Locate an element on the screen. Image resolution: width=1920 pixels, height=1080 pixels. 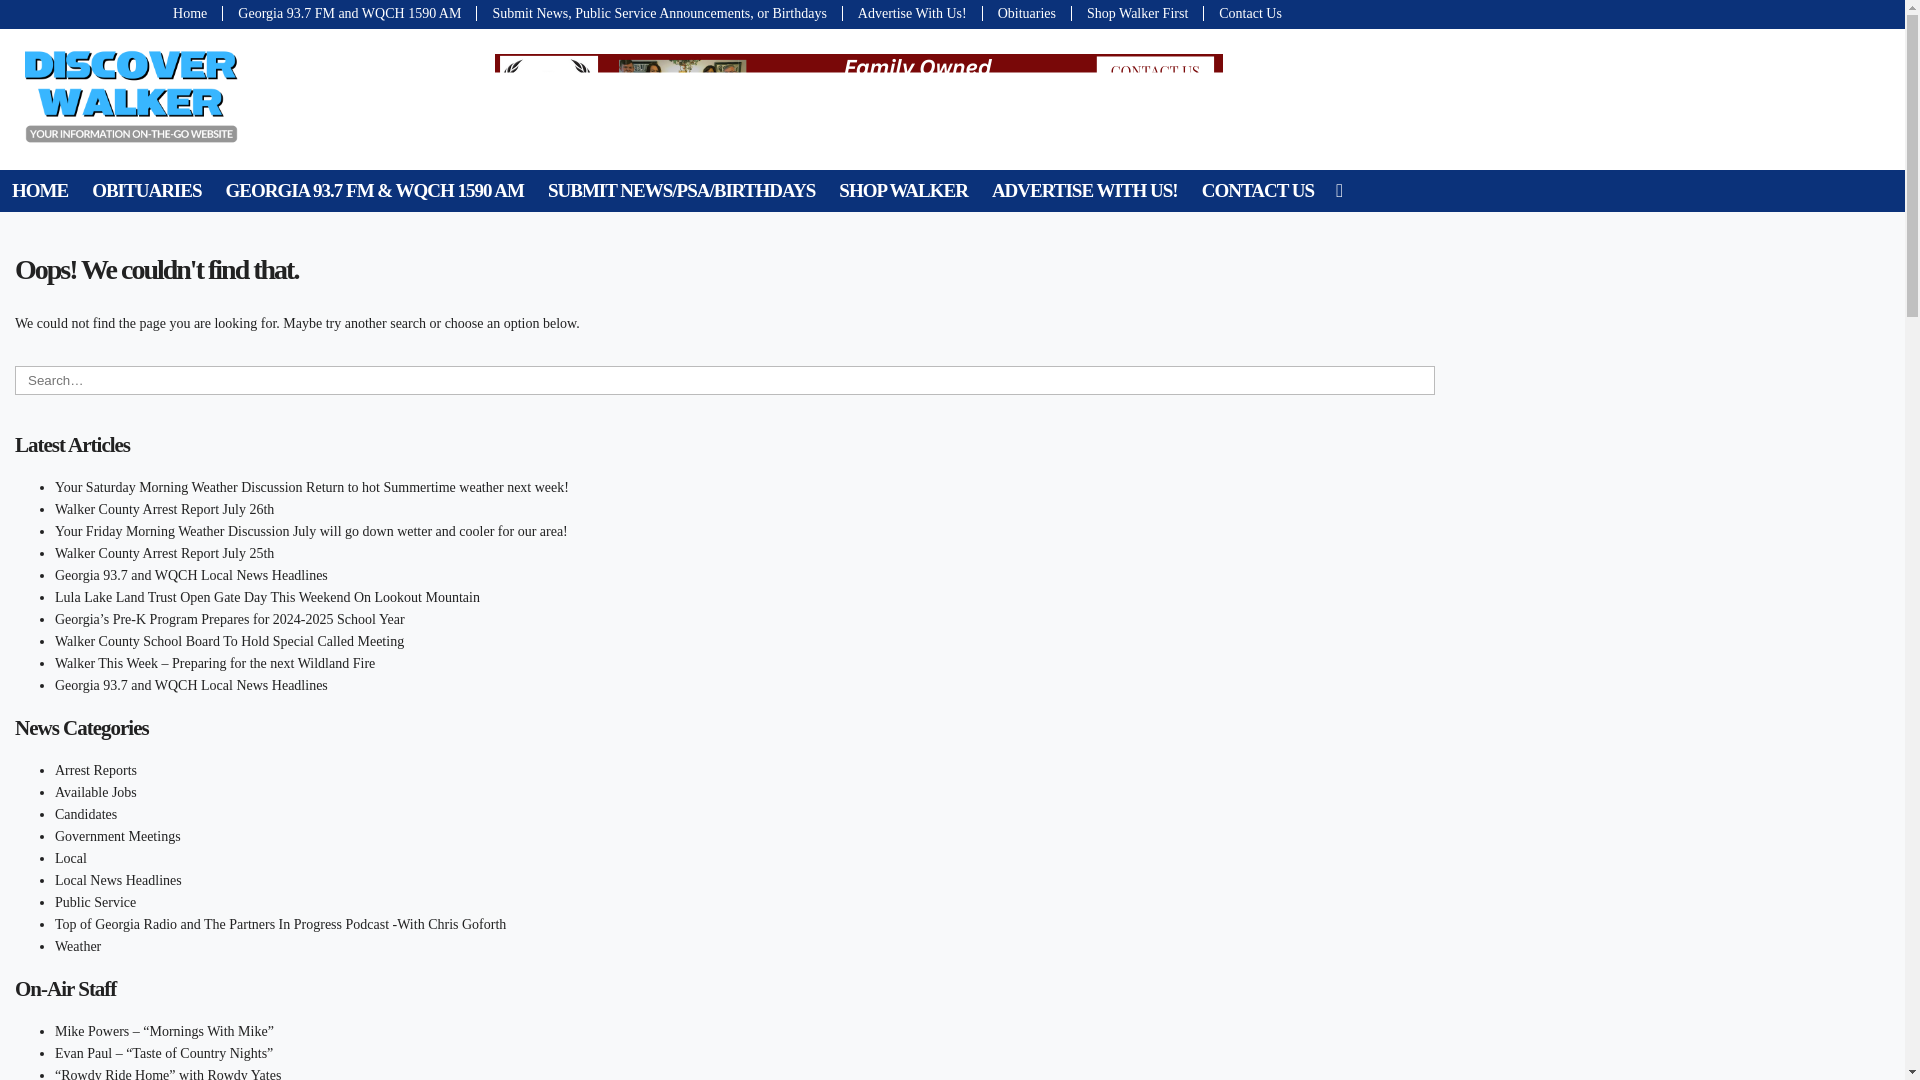
Walker County School Board To Hold Special Called Meeting is located at coordinates (229, 641).